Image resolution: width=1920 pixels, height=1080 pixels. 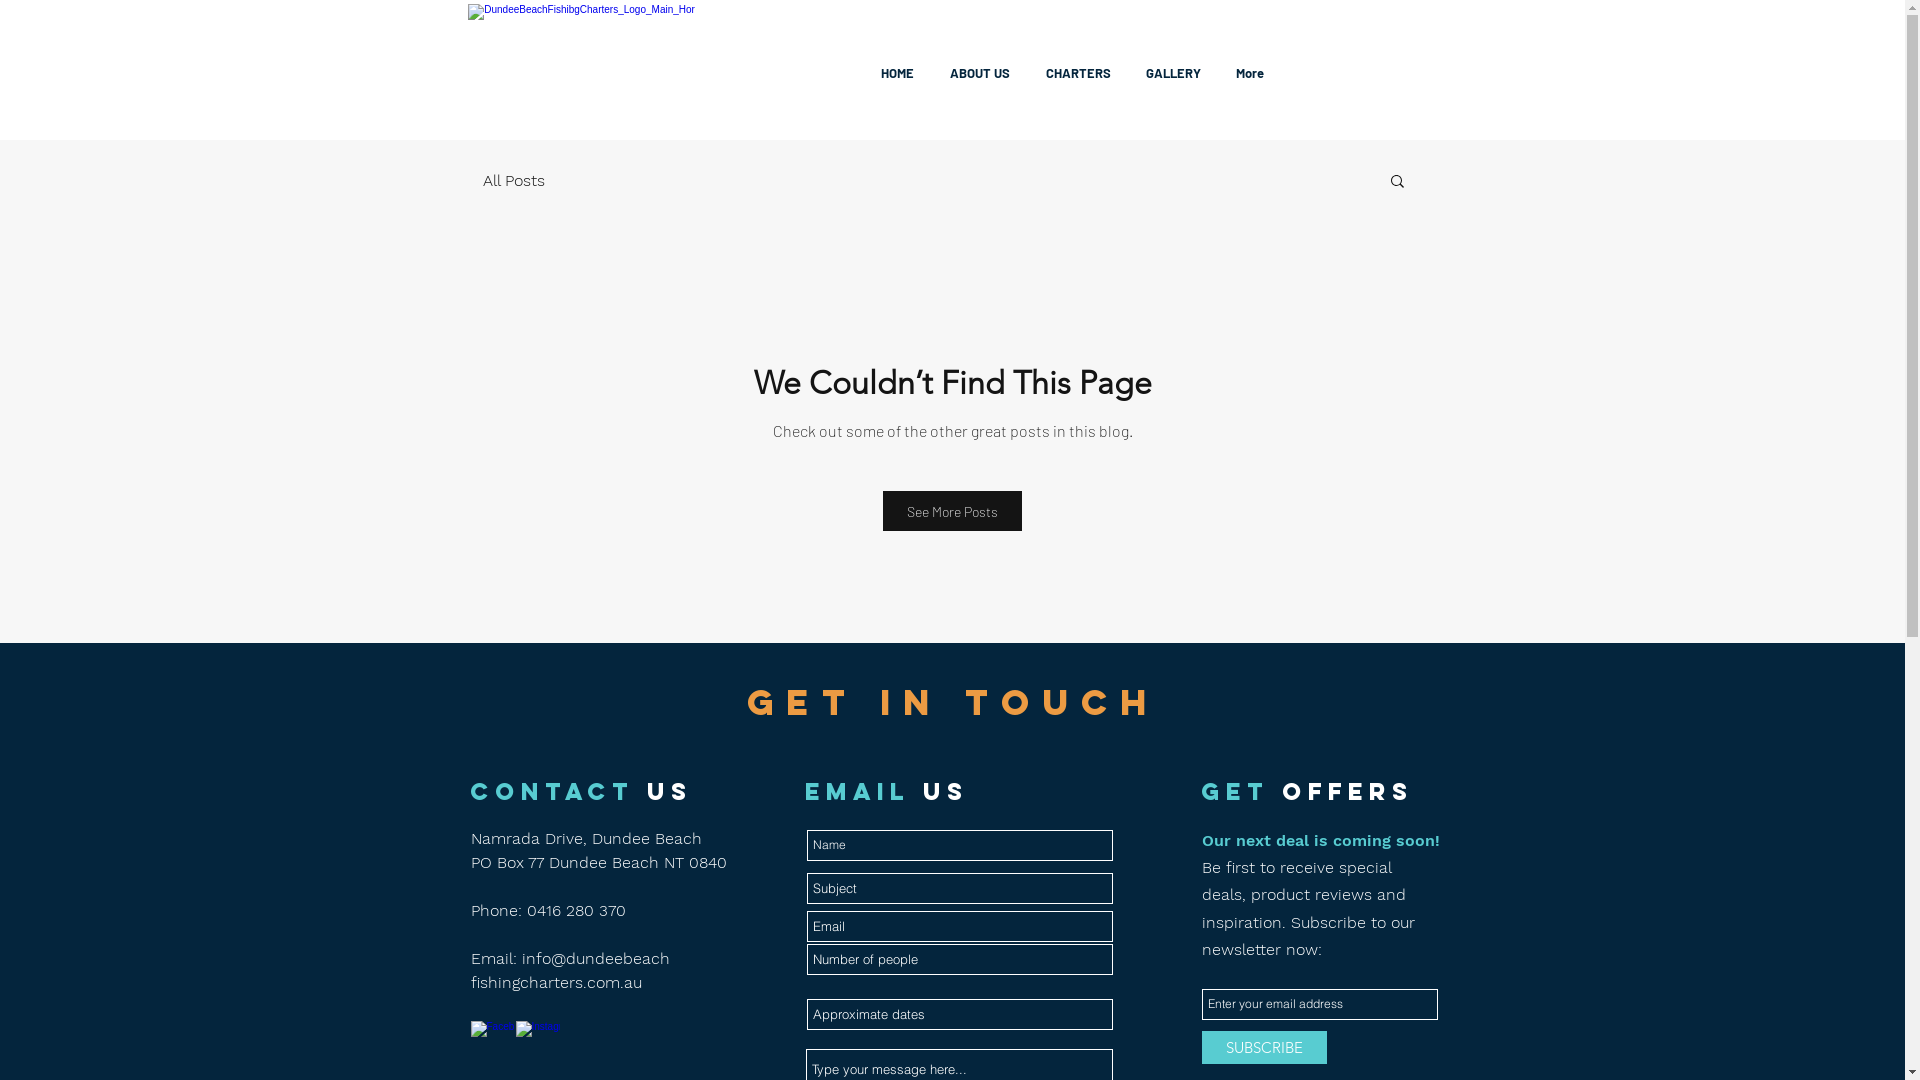 What do you see at coordinates (898, 73) in the screenshot?
I see `HOME` at bounding box center [898, 73].